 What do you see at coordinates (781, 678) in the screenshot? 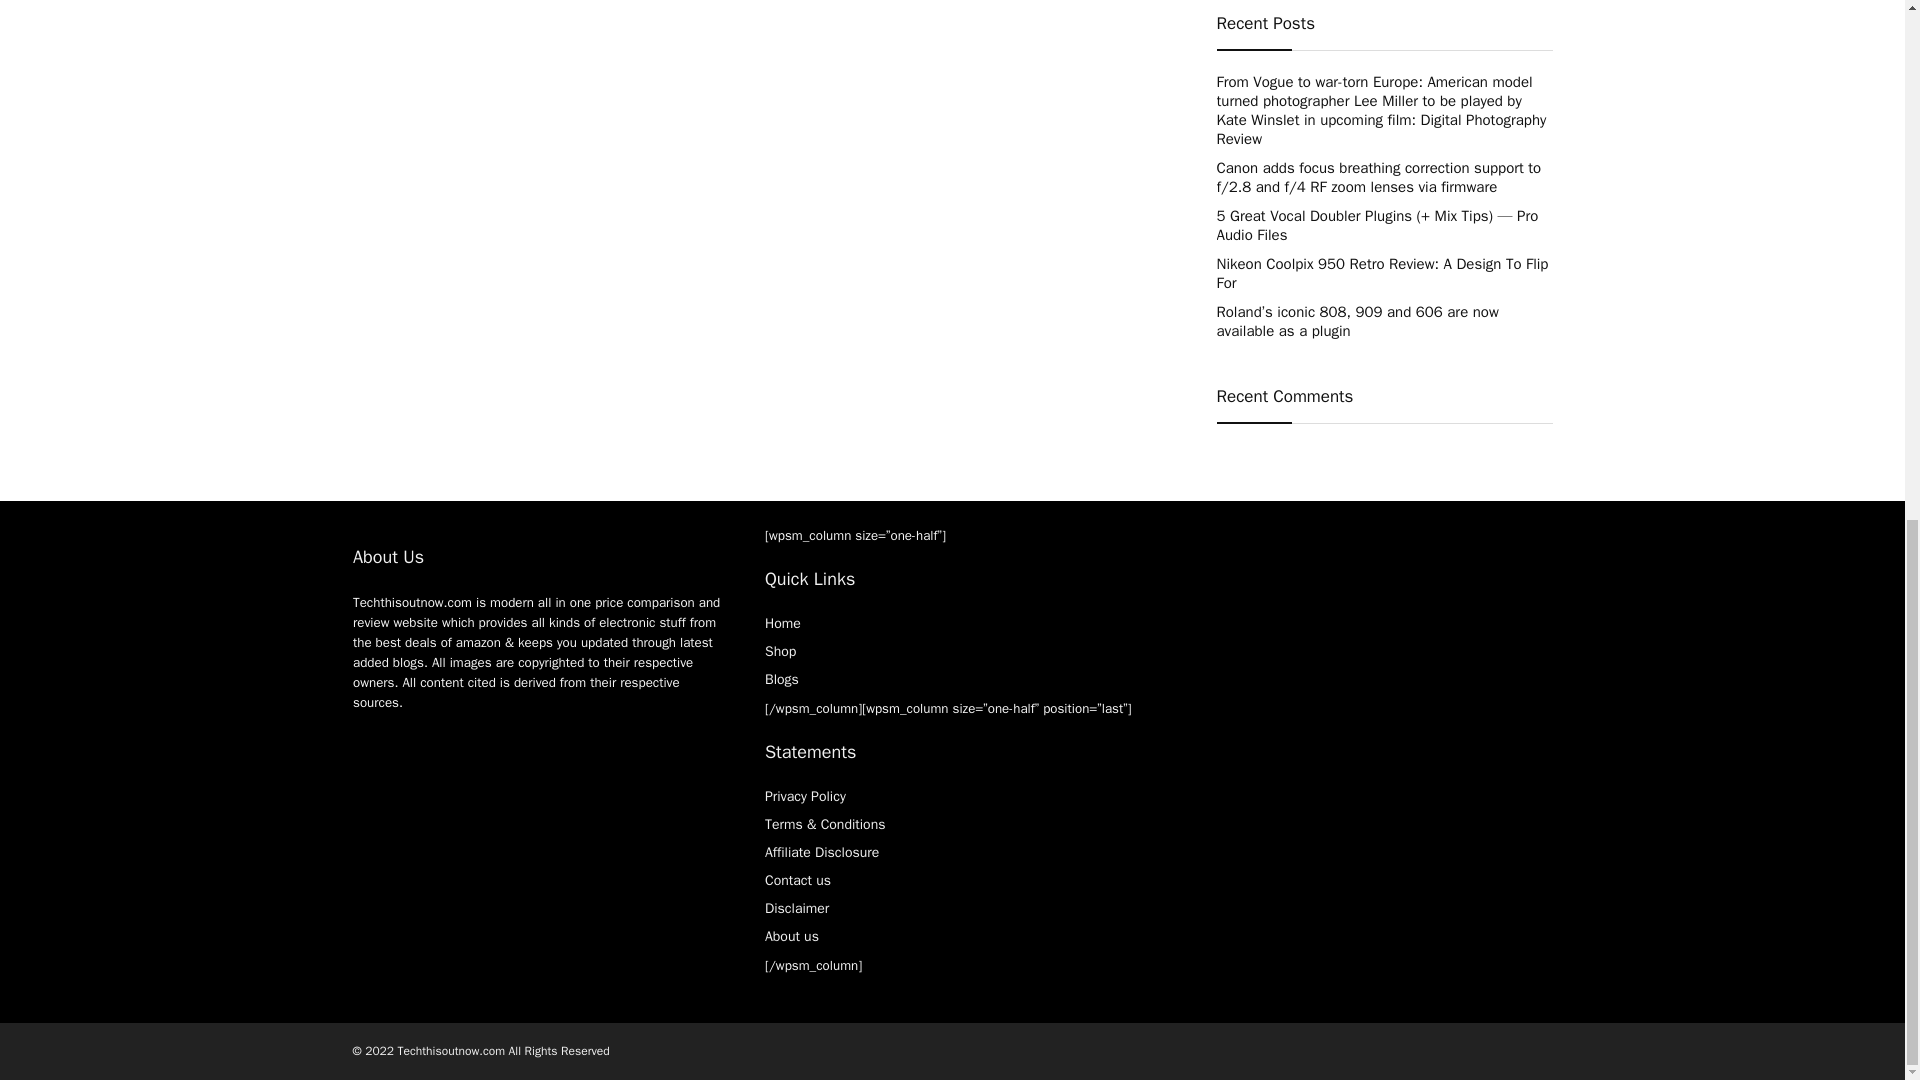
I see `Blogs` at bounding box center [781, 678].